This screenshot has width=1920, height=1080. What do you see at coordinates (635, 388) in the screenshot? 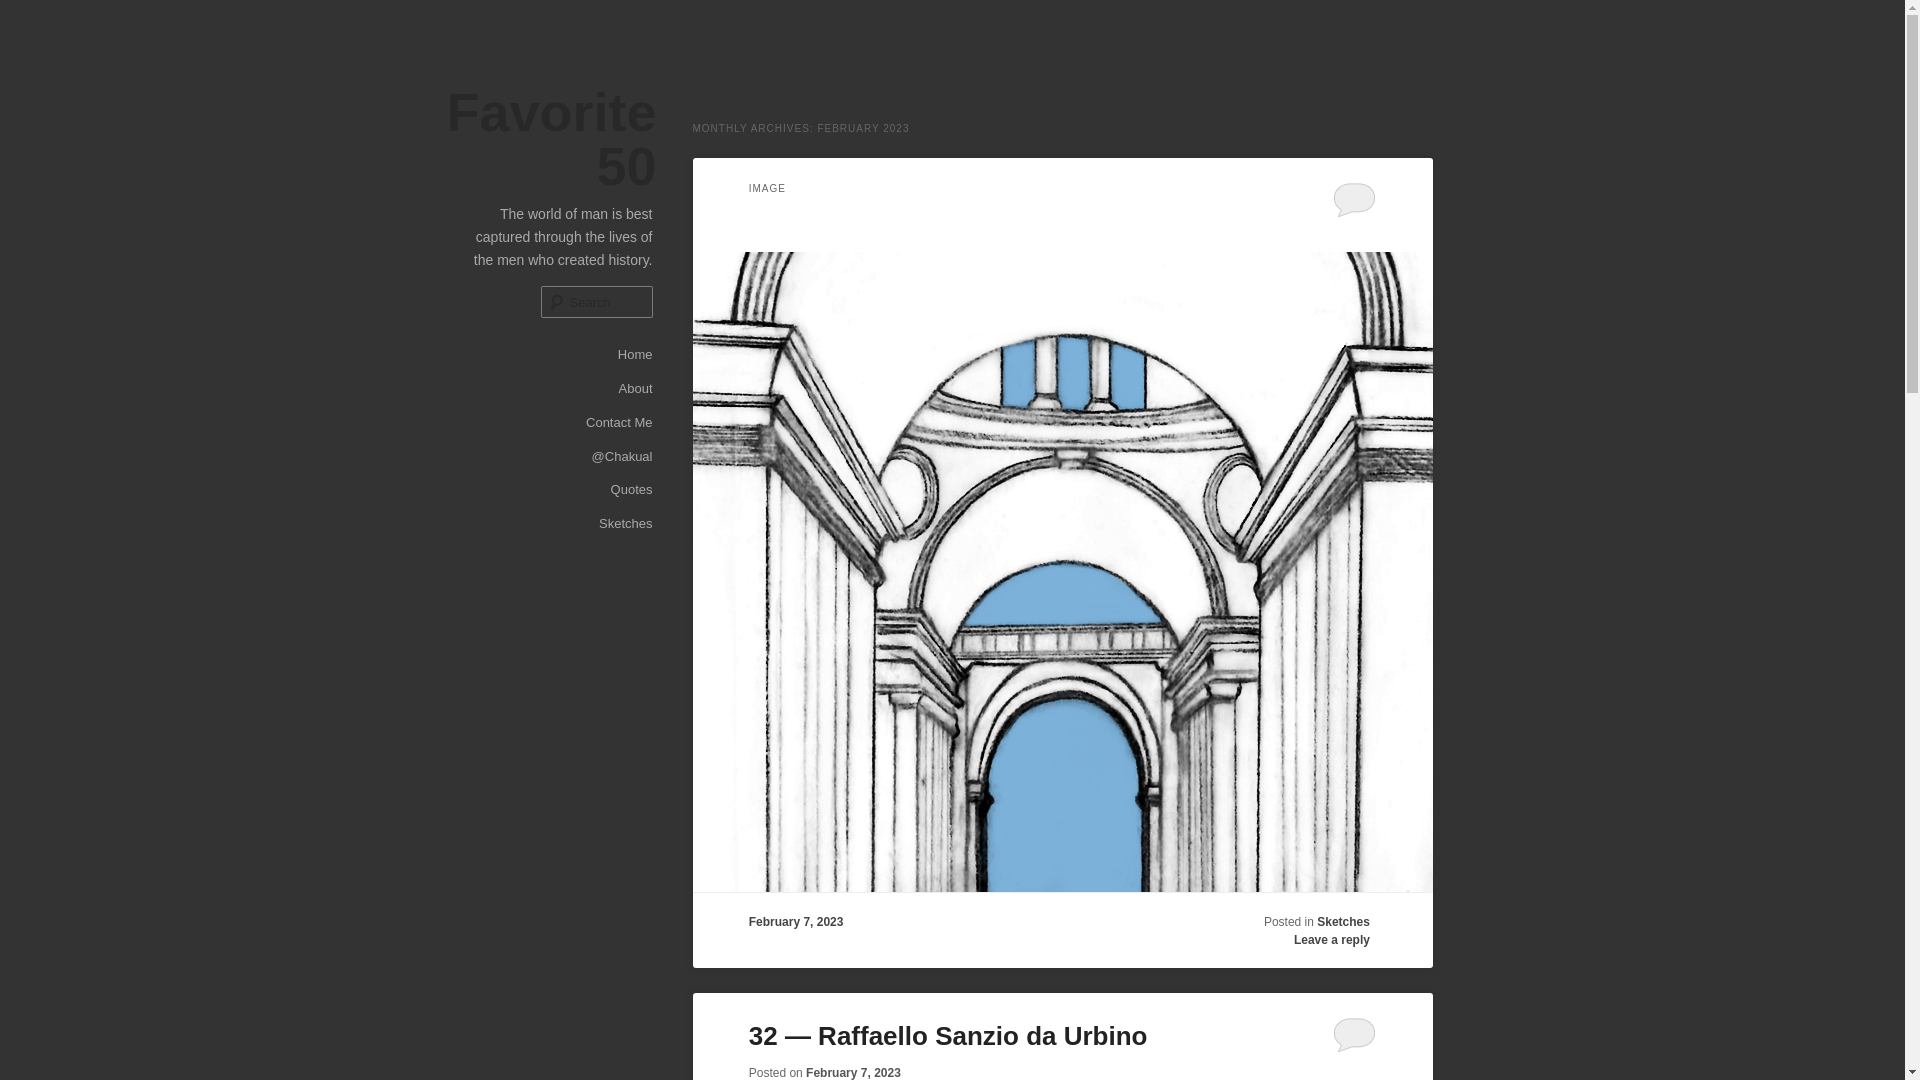
I see `About` at bounding box center [635, 388].